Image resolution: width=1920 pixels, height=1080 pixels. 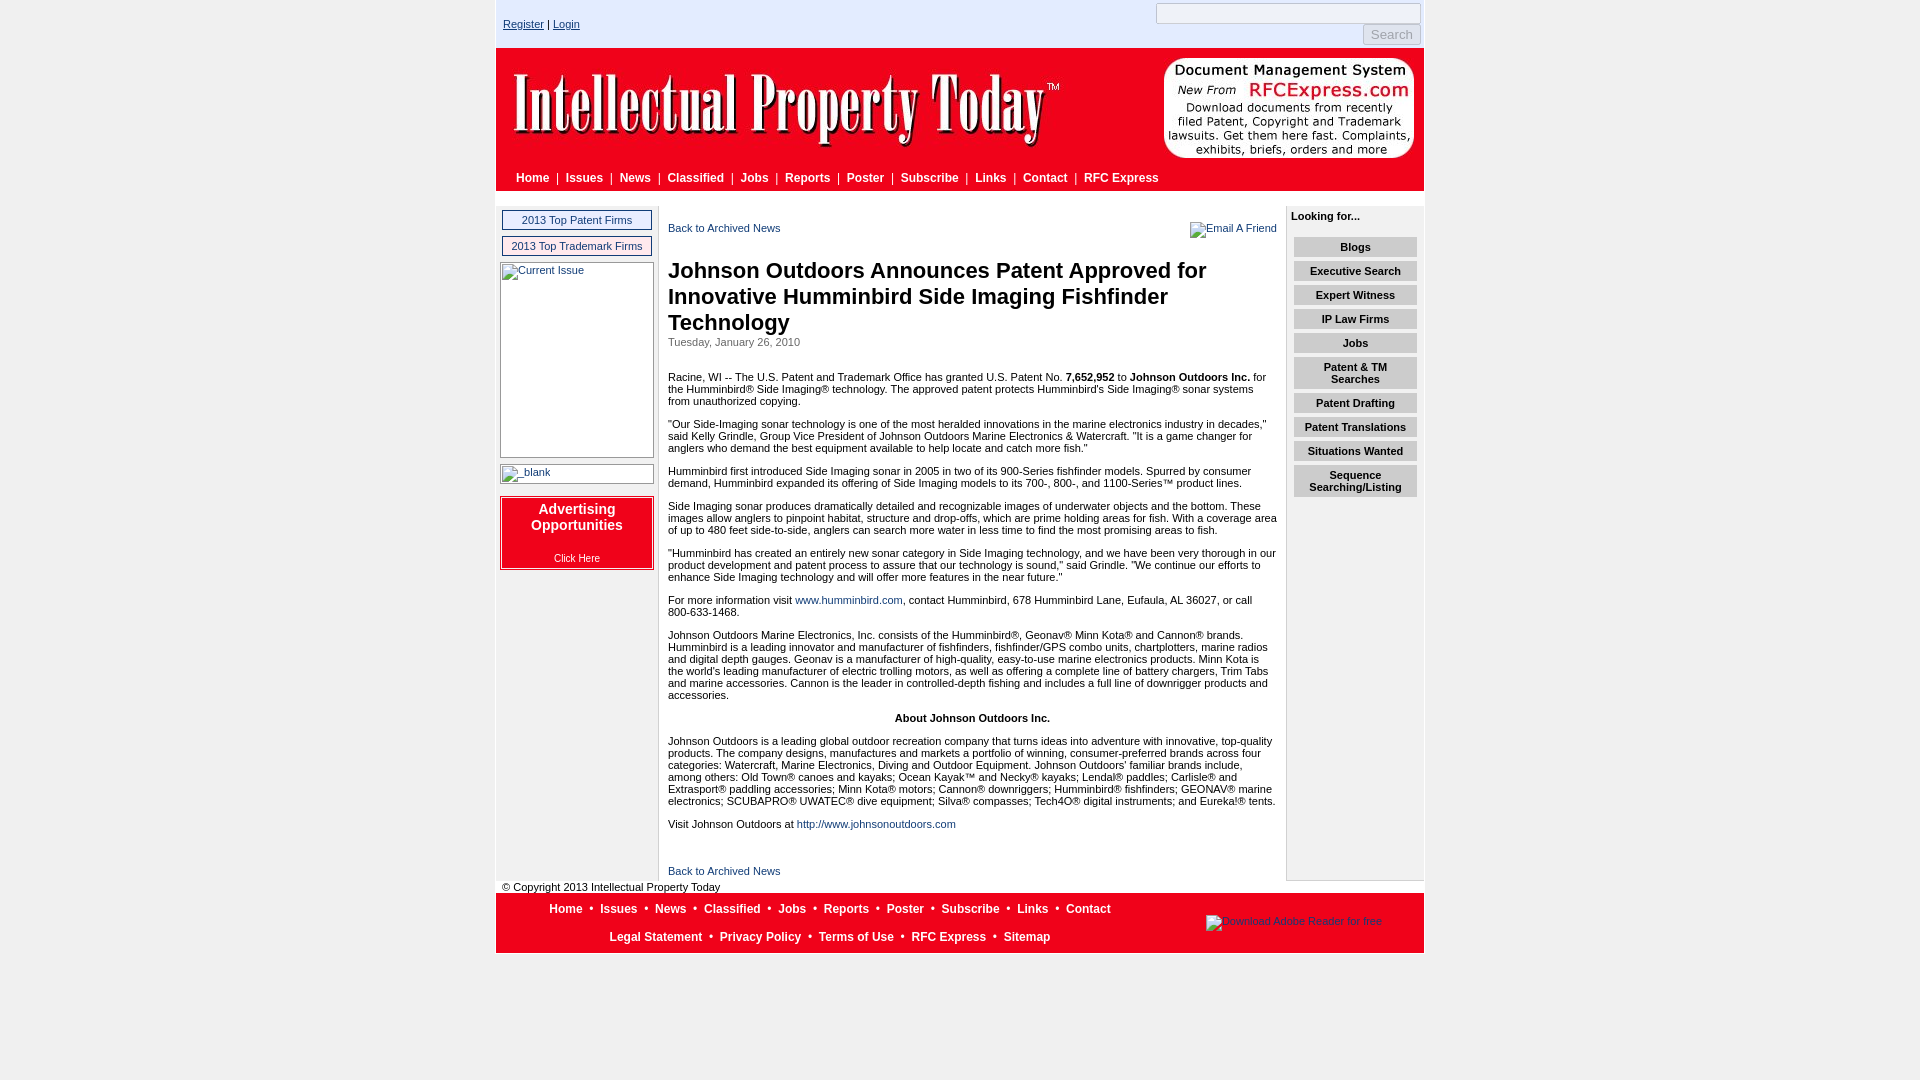 What do you see at coordinates (694, 177) in the screenshot?
I see `Classified` at bounding box center [694, 177].